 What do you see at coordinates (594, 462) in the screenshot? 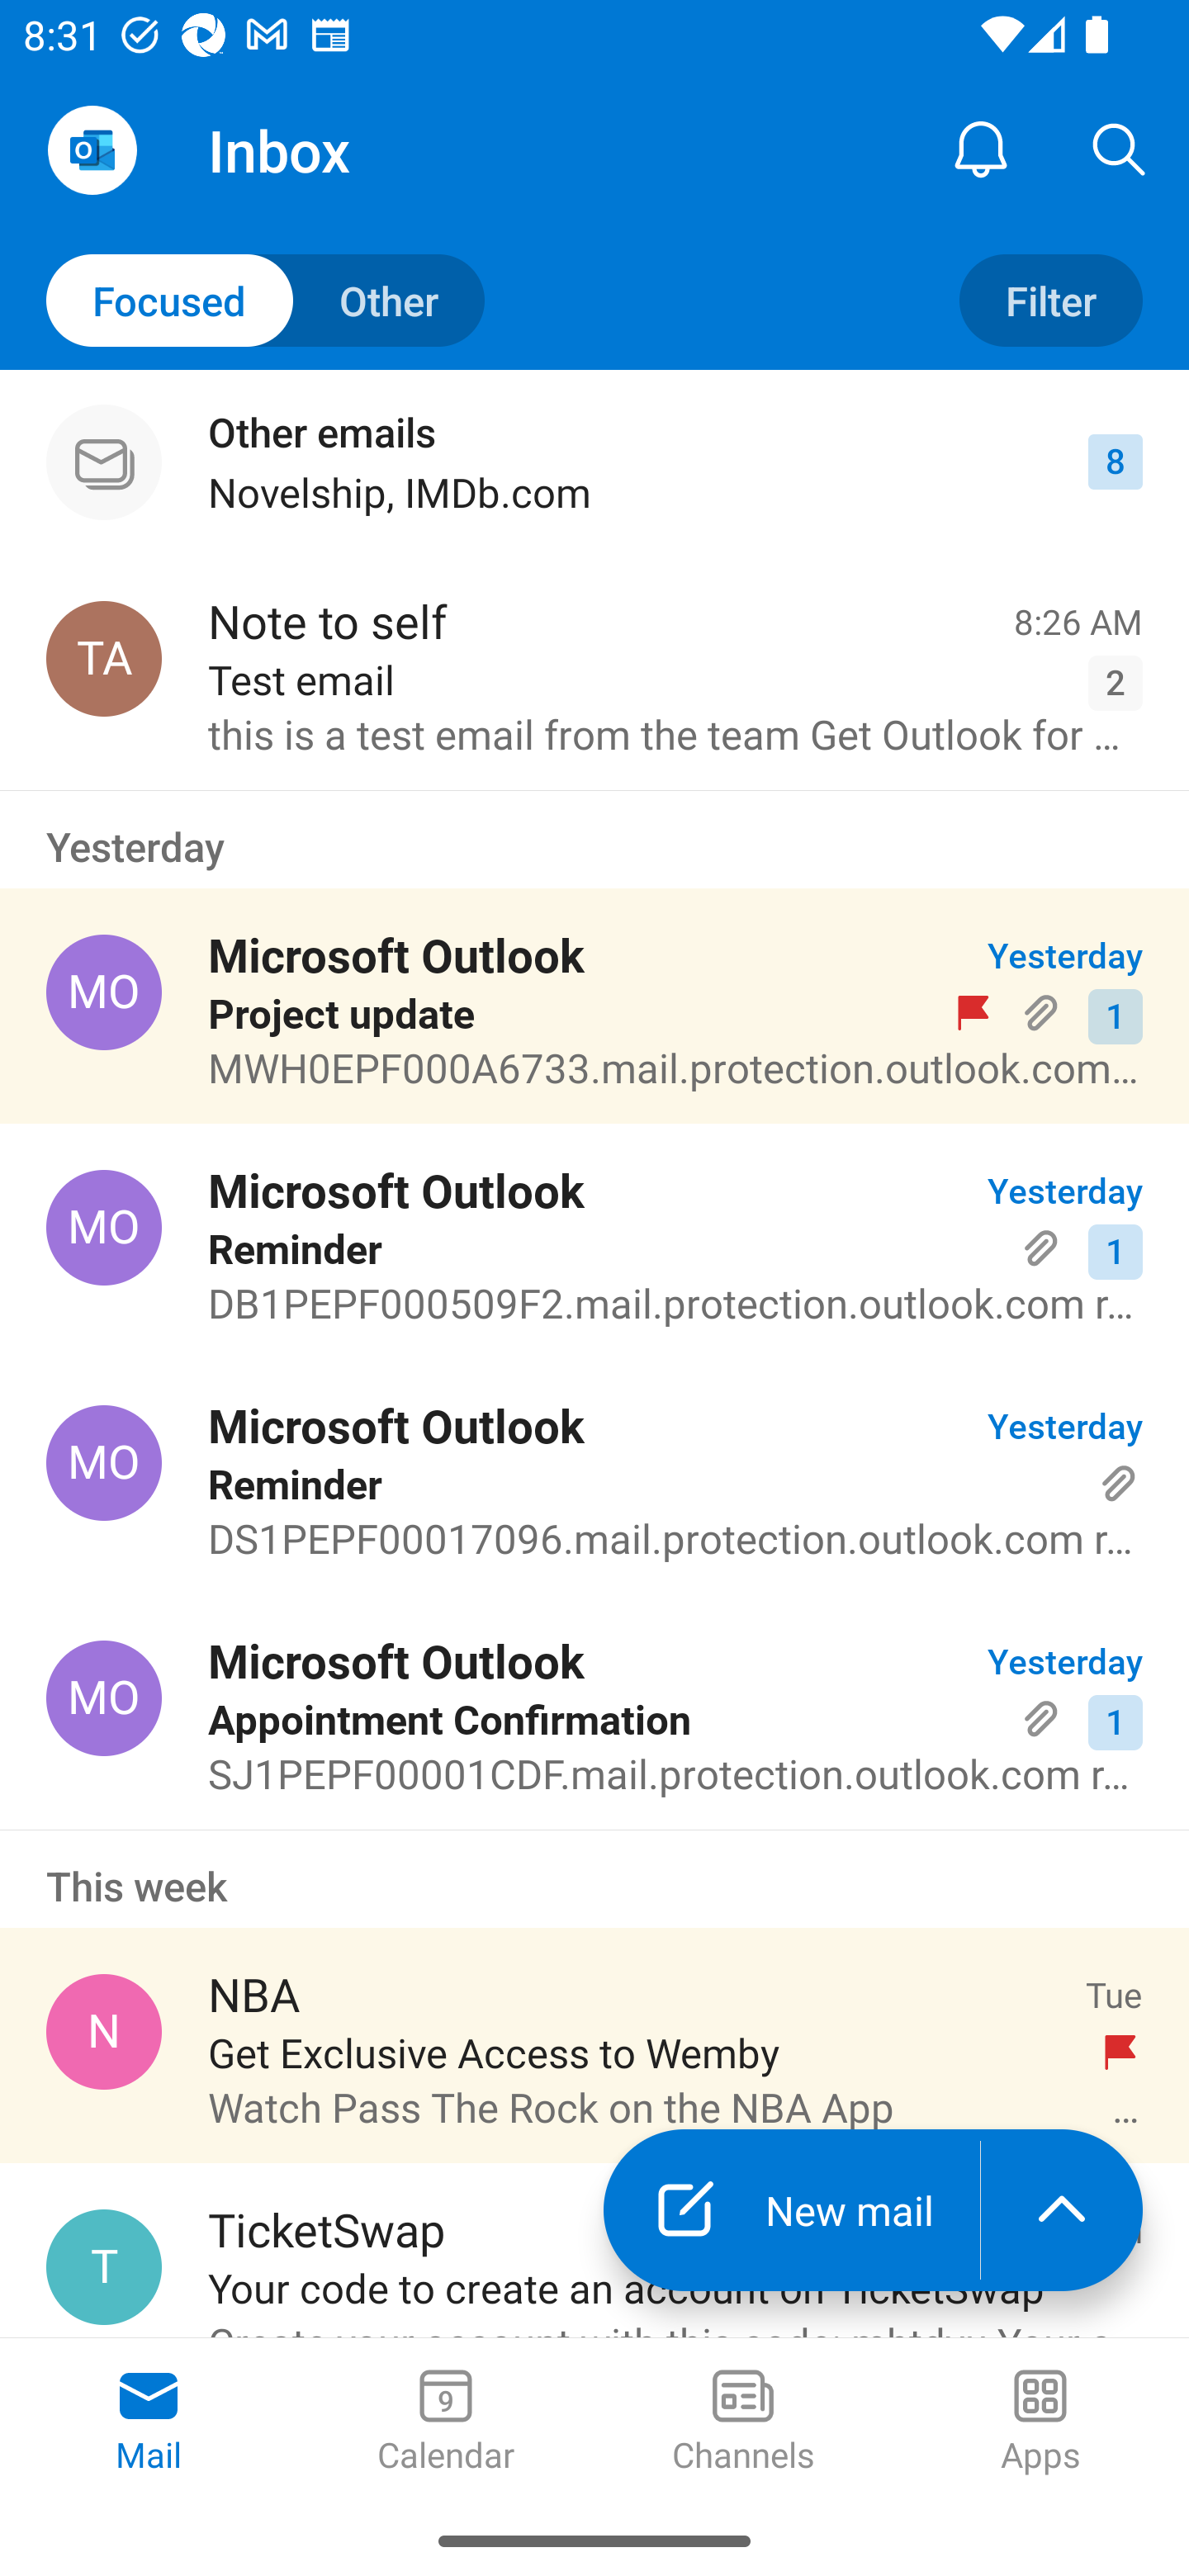
I see `Other emails Novelship, IMDb.com 8` at bounding box center [594, 462].